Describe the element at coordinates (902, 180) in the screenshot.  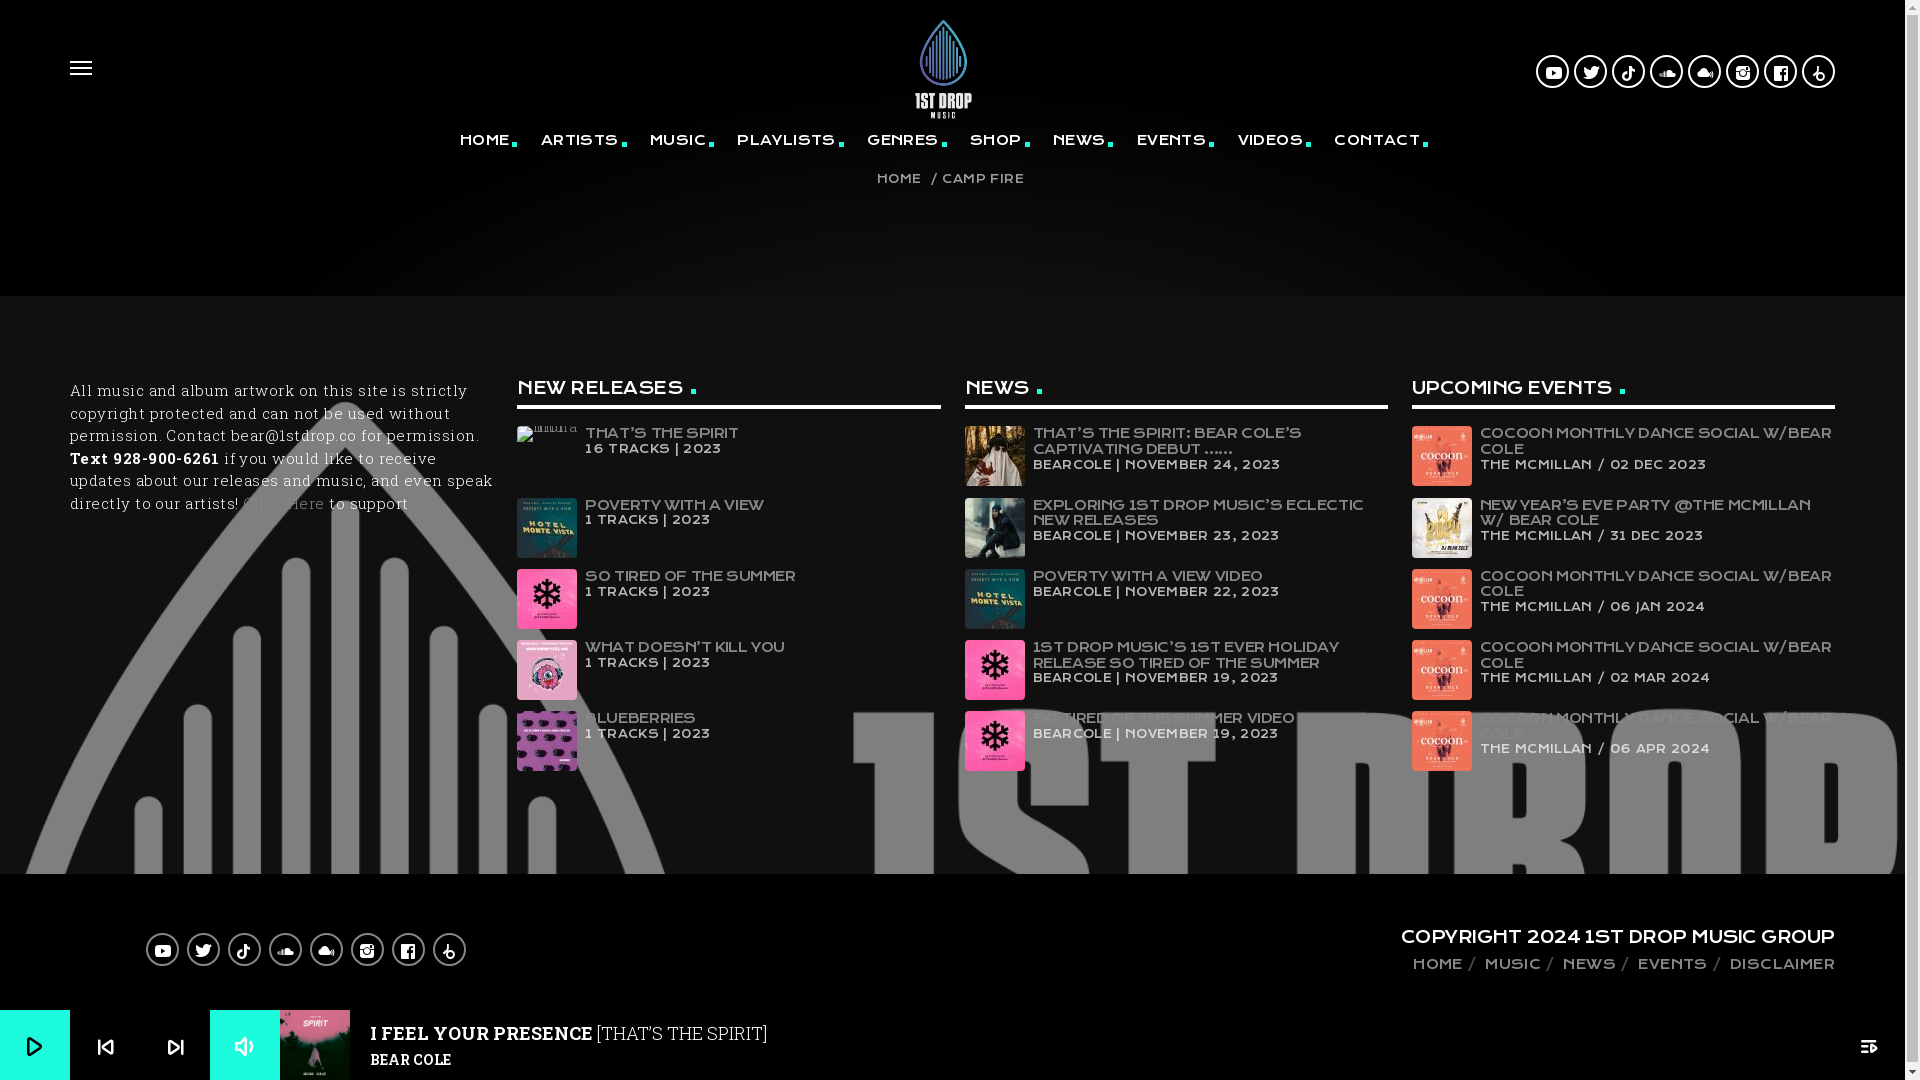
I see `HOME` at that location.